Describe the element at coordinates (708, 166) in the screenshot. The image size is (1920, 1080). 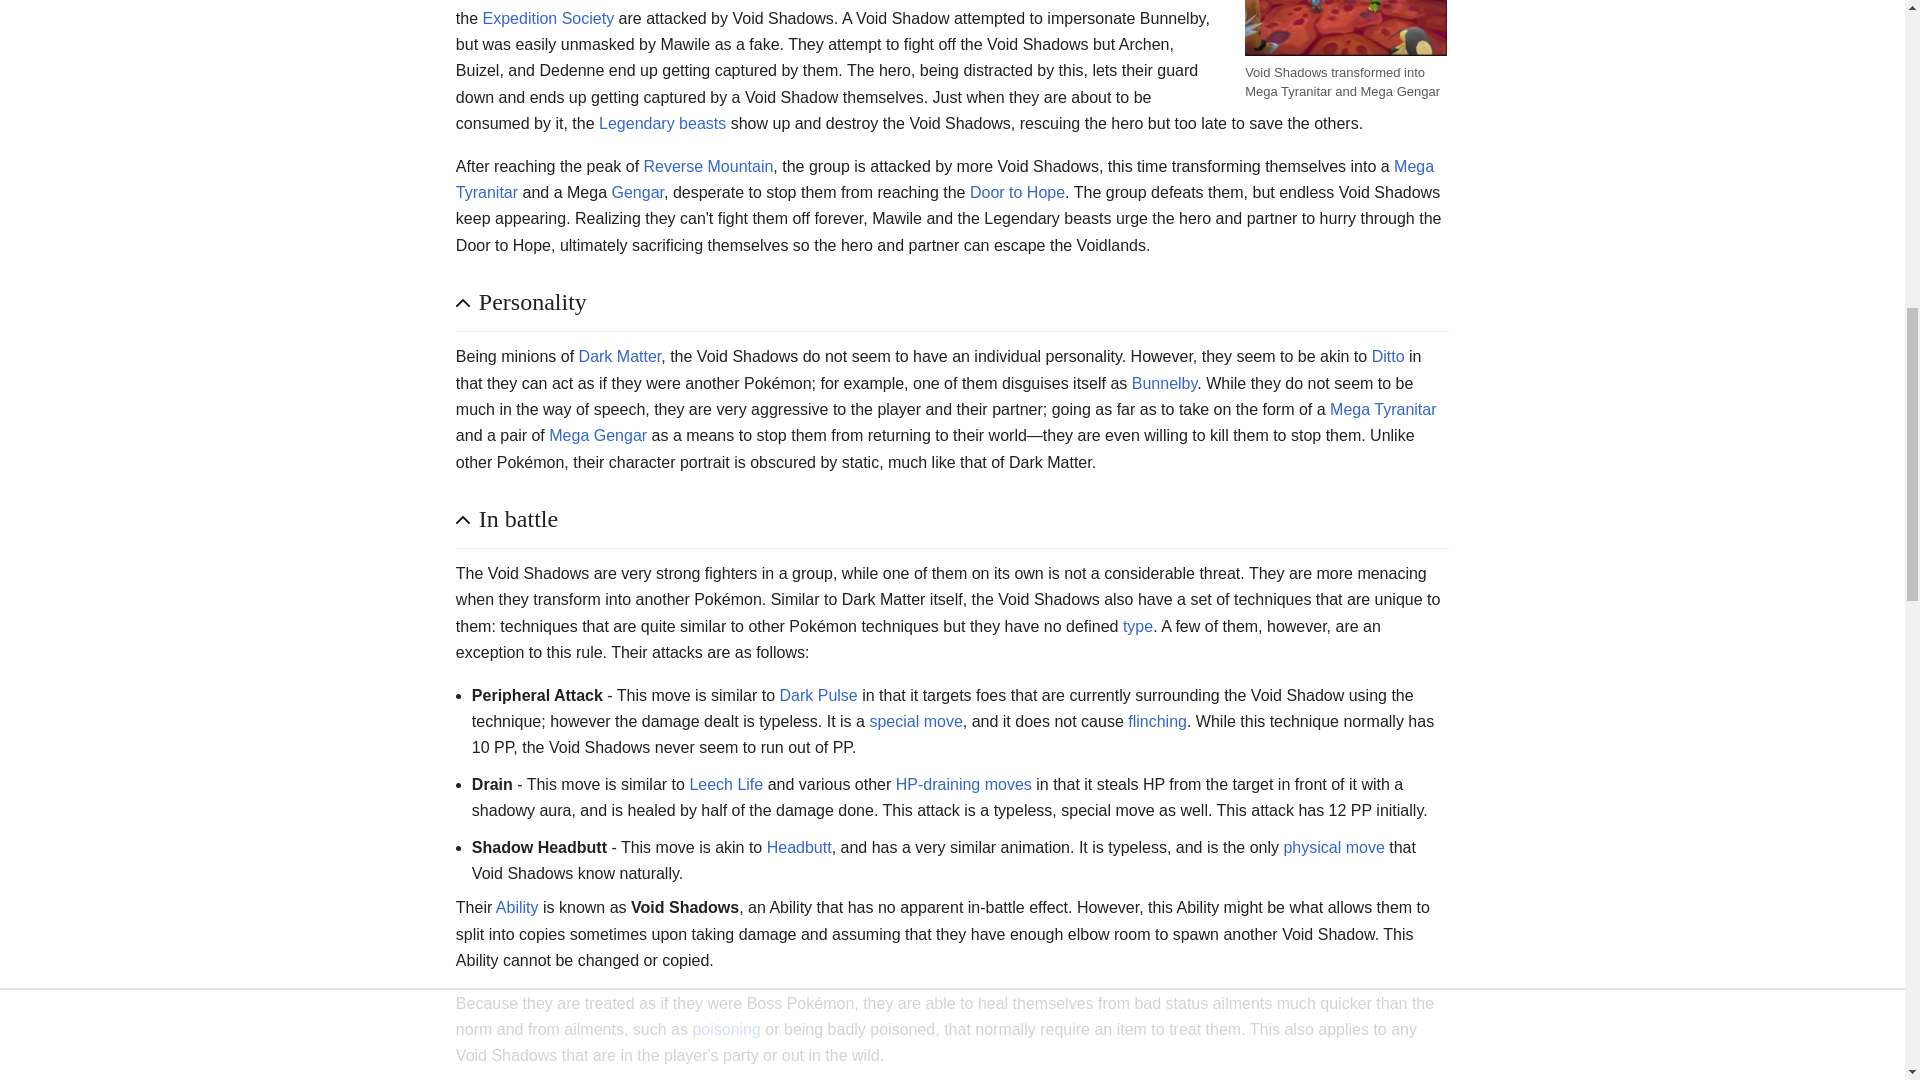
I see `Reverse Mountain` at that location.